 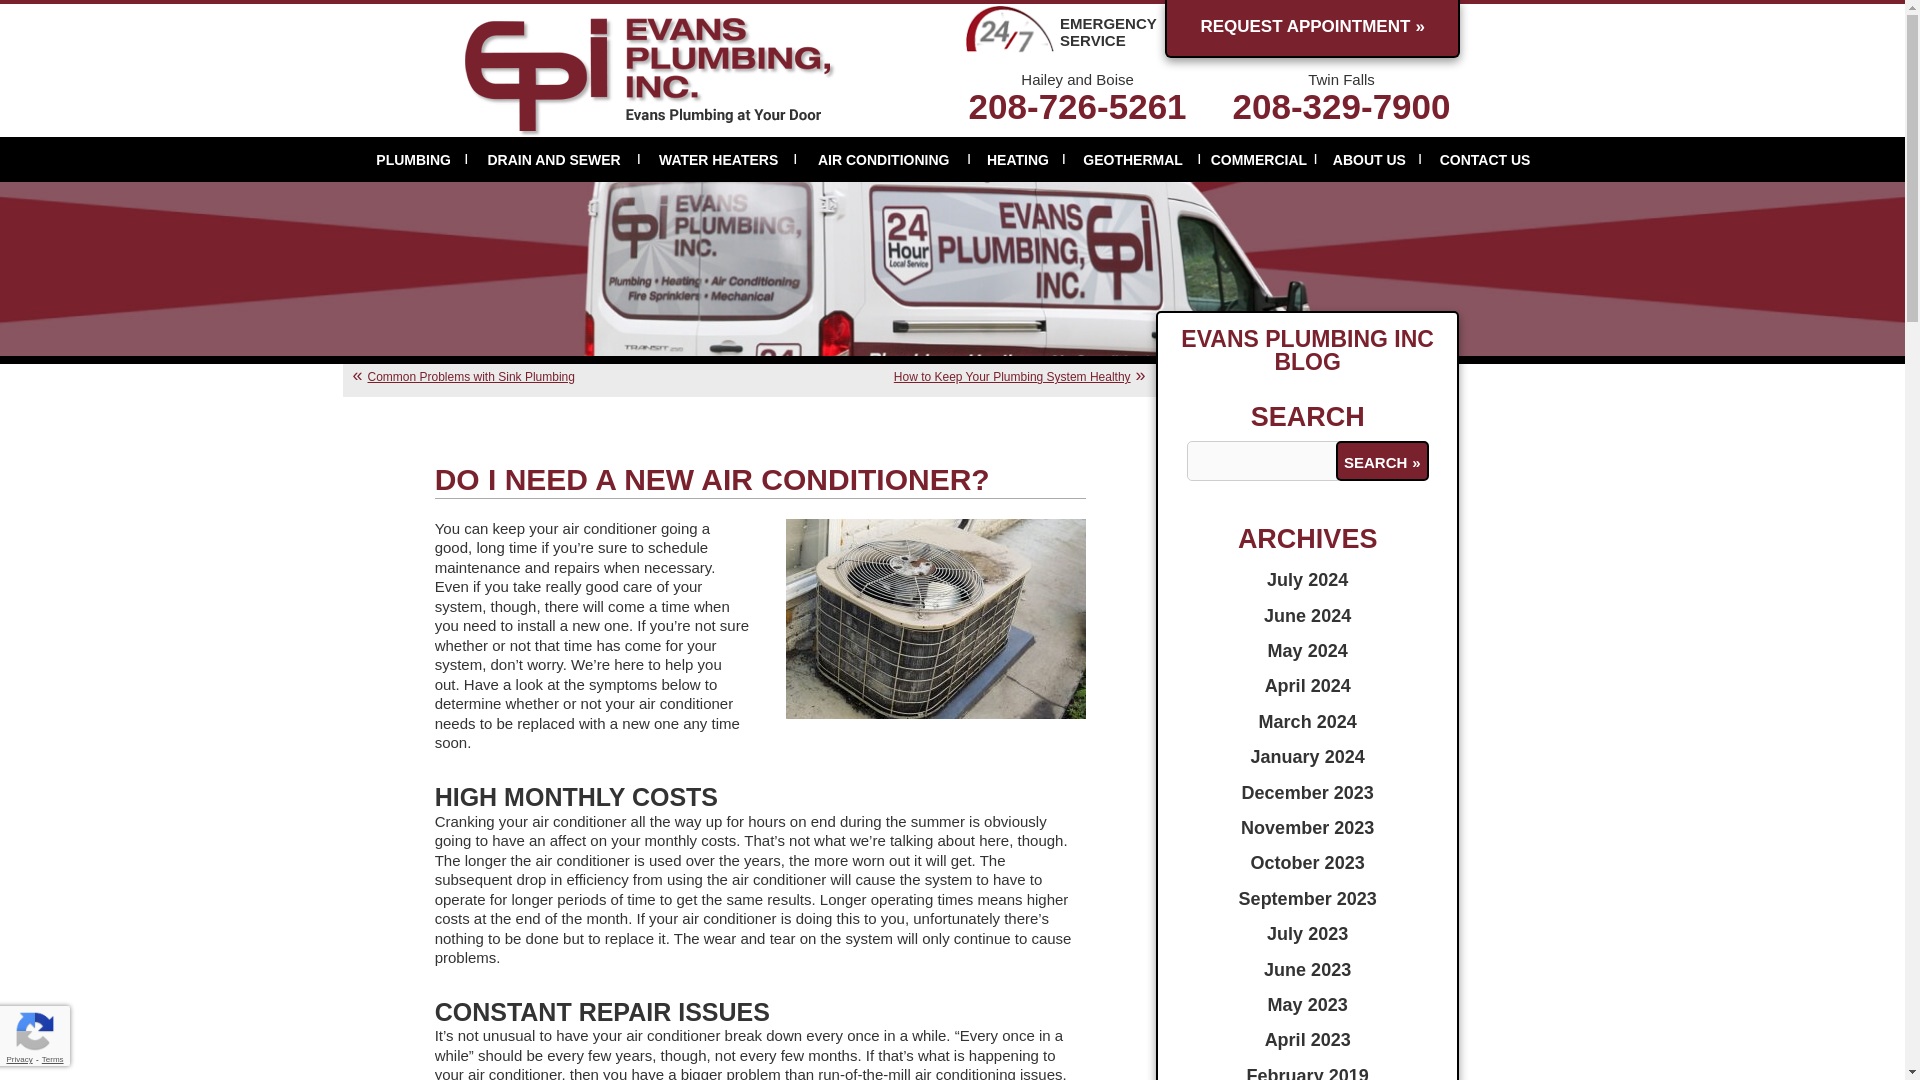 What do you see at coordinates (1078, 106) in the screenshot?
I see `208-726-5261` at bounding box center [1078, 106].